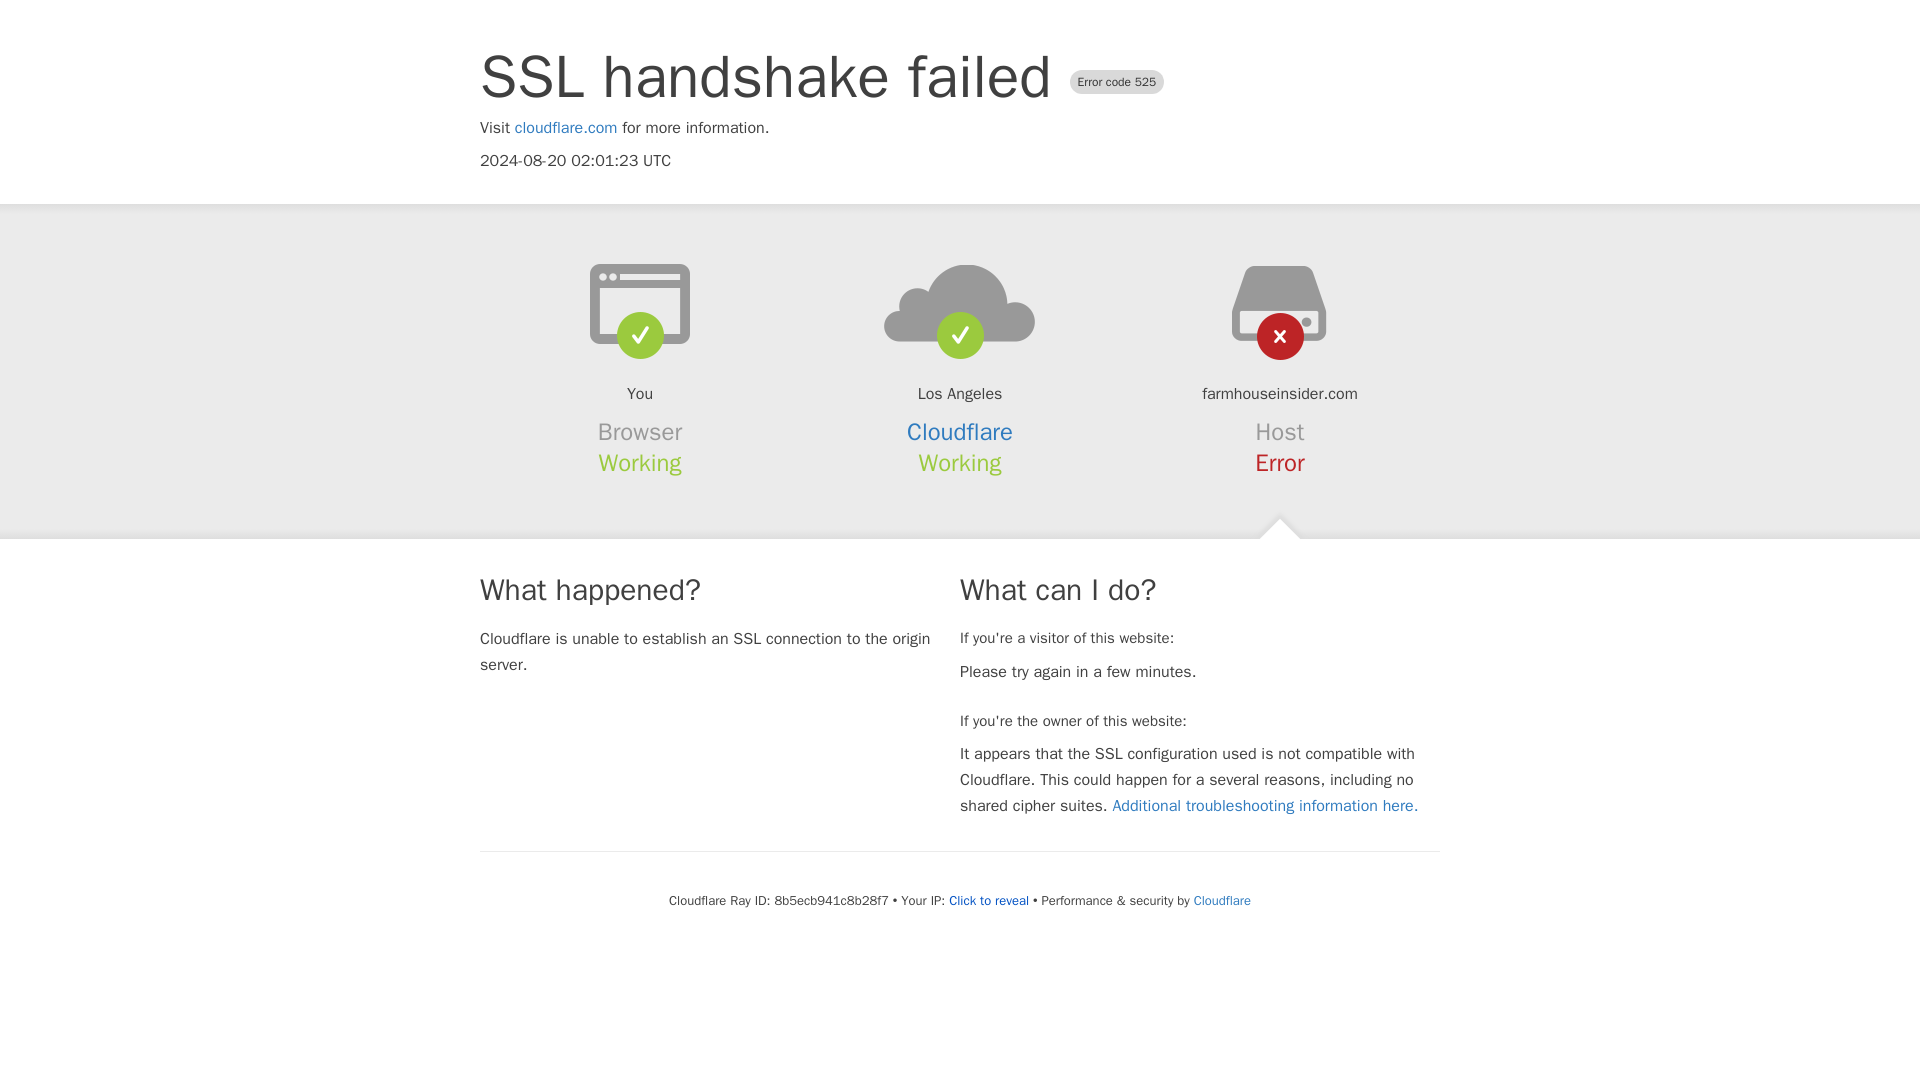 The image size is (1920, 1080). I want to click on Click to reveal, so click(988, 901).